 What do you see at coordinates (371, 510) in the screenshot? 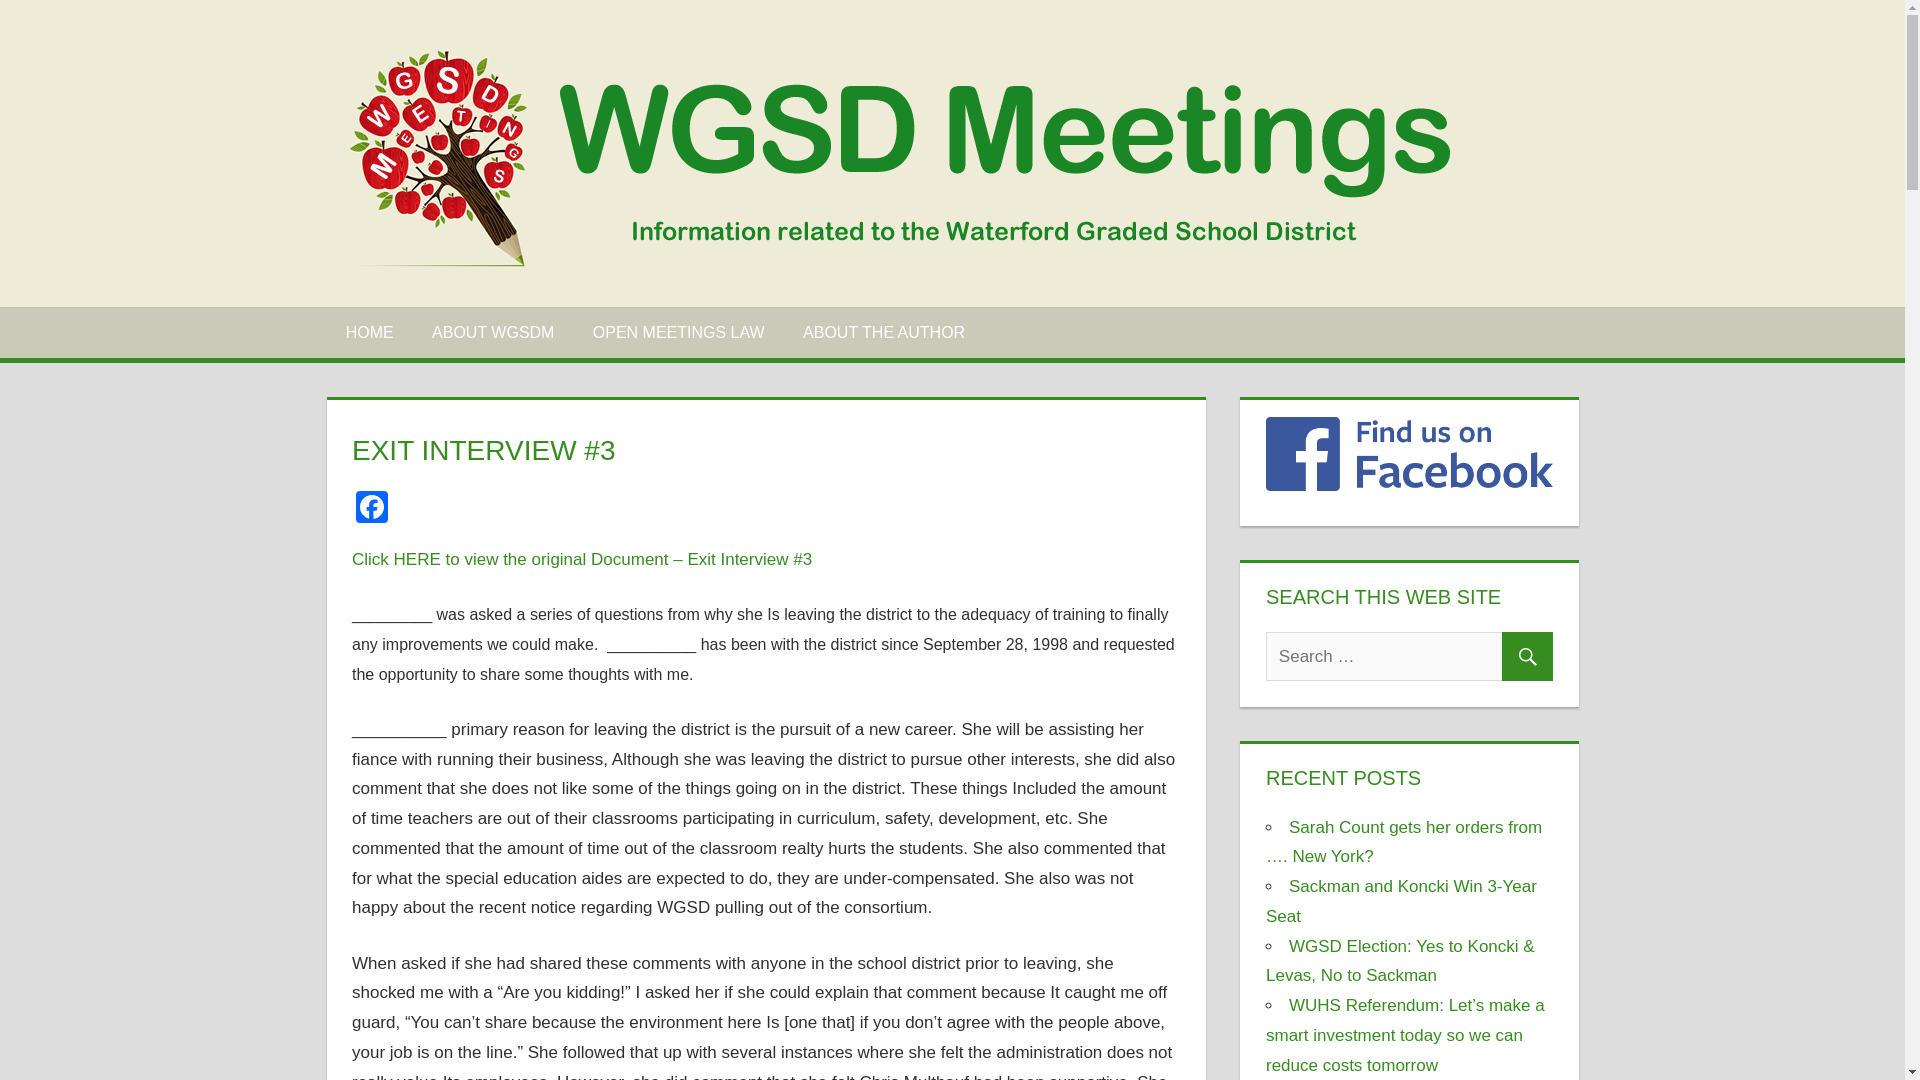
I see `Facebook` at bounding box center [371, 510].